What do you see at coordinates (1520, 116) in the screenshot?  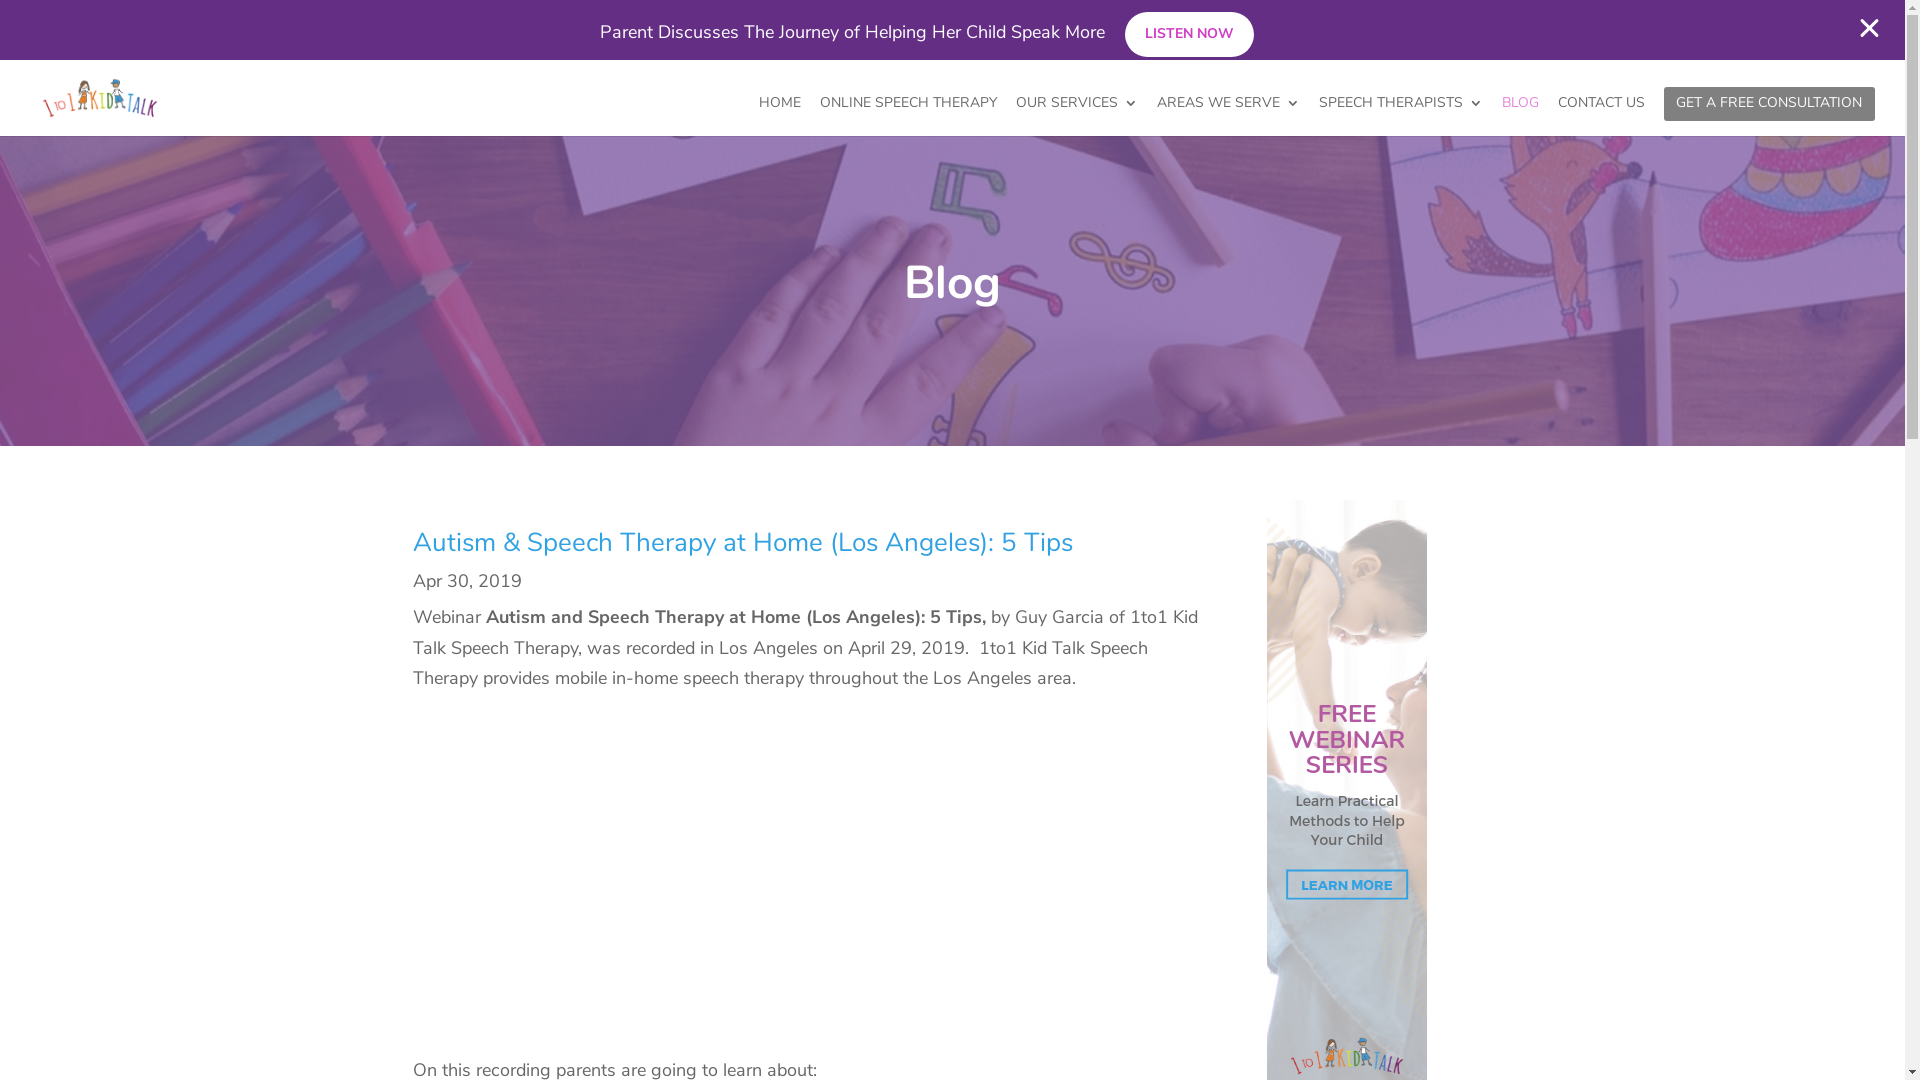 I see `BLOG` at bounding box center [1520, 116].